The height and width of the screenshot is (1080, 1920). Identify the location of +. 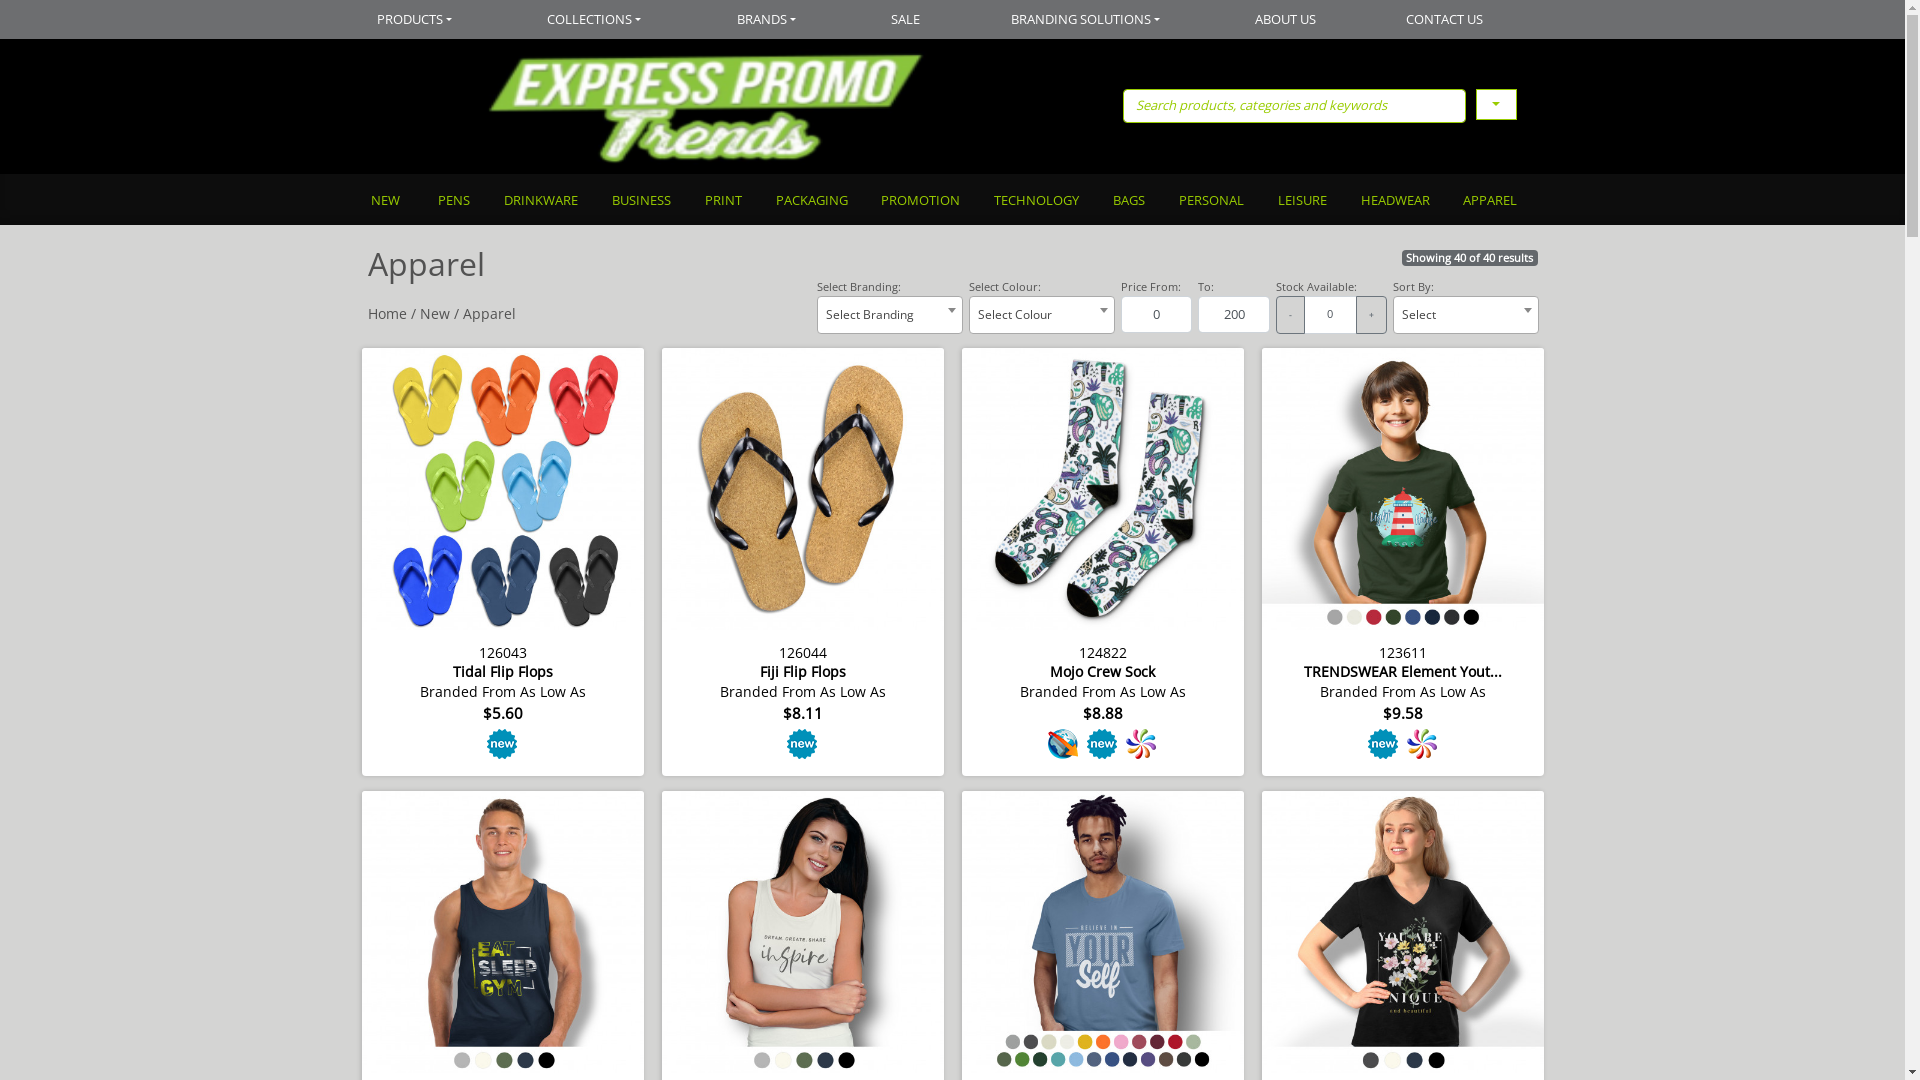
(1372, 315).